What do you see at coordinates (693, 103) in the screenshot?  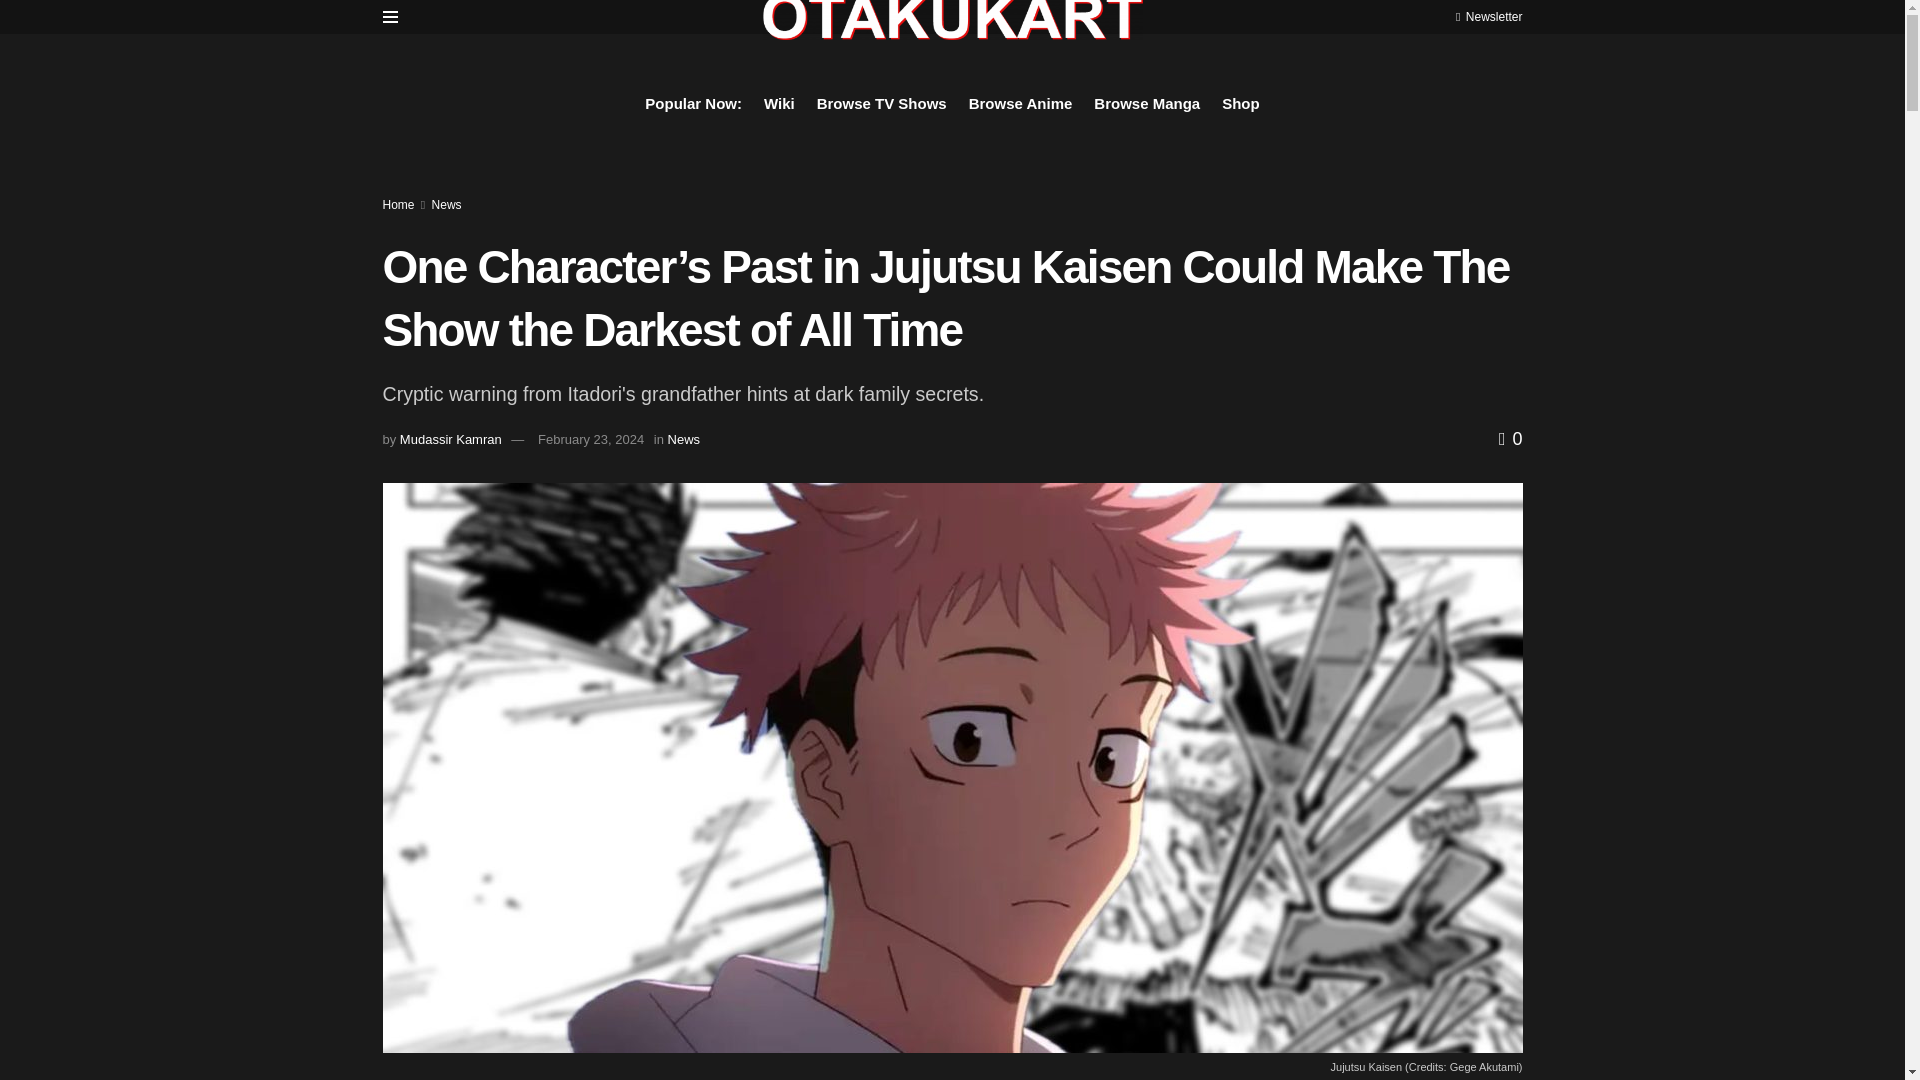 I see `Popular Now:` at bounding box center [693, 103].